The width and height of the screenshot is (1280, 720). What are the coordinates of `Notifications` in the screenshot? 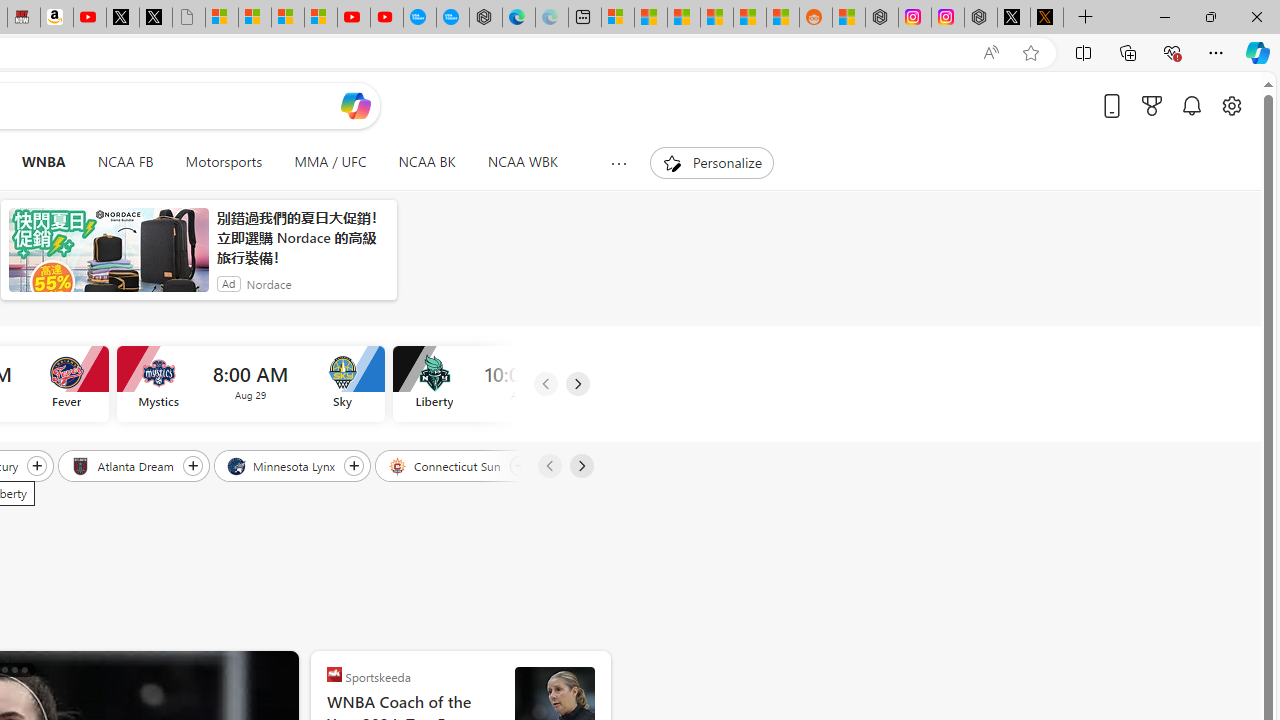 It's located at (1192, 105).